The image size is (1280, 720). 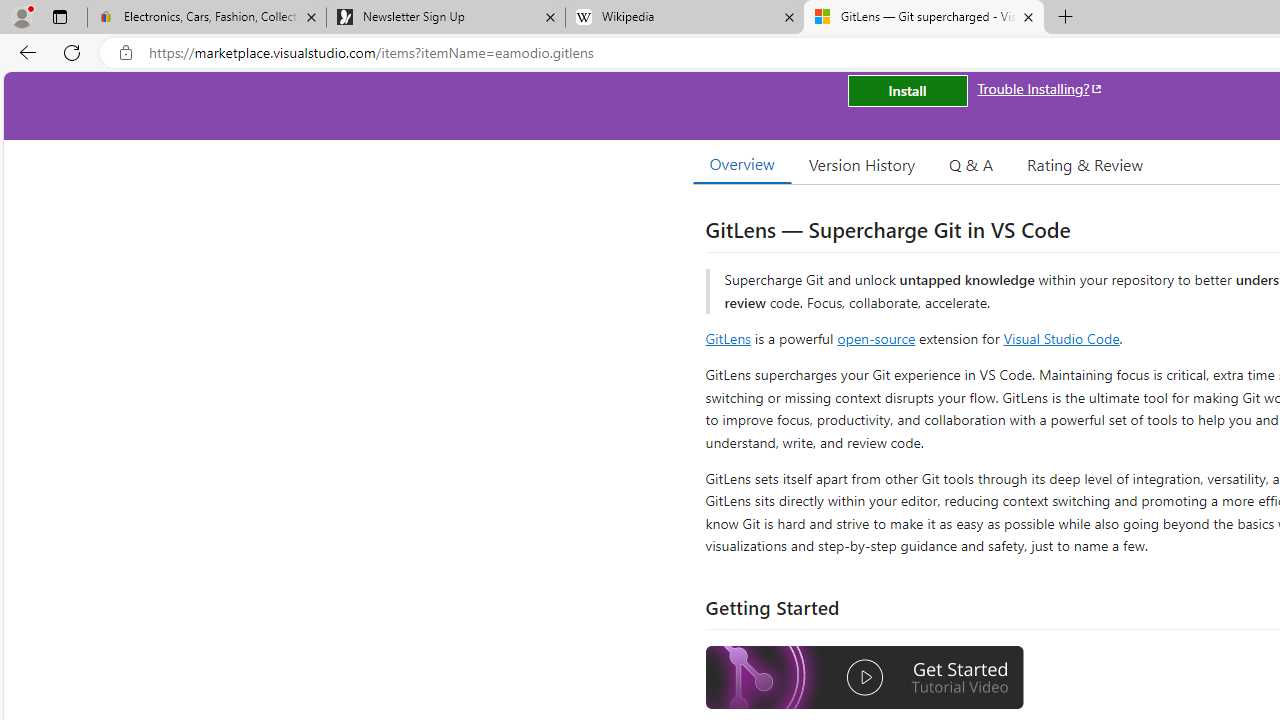 What do you see at coordinates (684, 18) in the screenshot?
I see `Wikipedia` at bounding box center [684, 18].